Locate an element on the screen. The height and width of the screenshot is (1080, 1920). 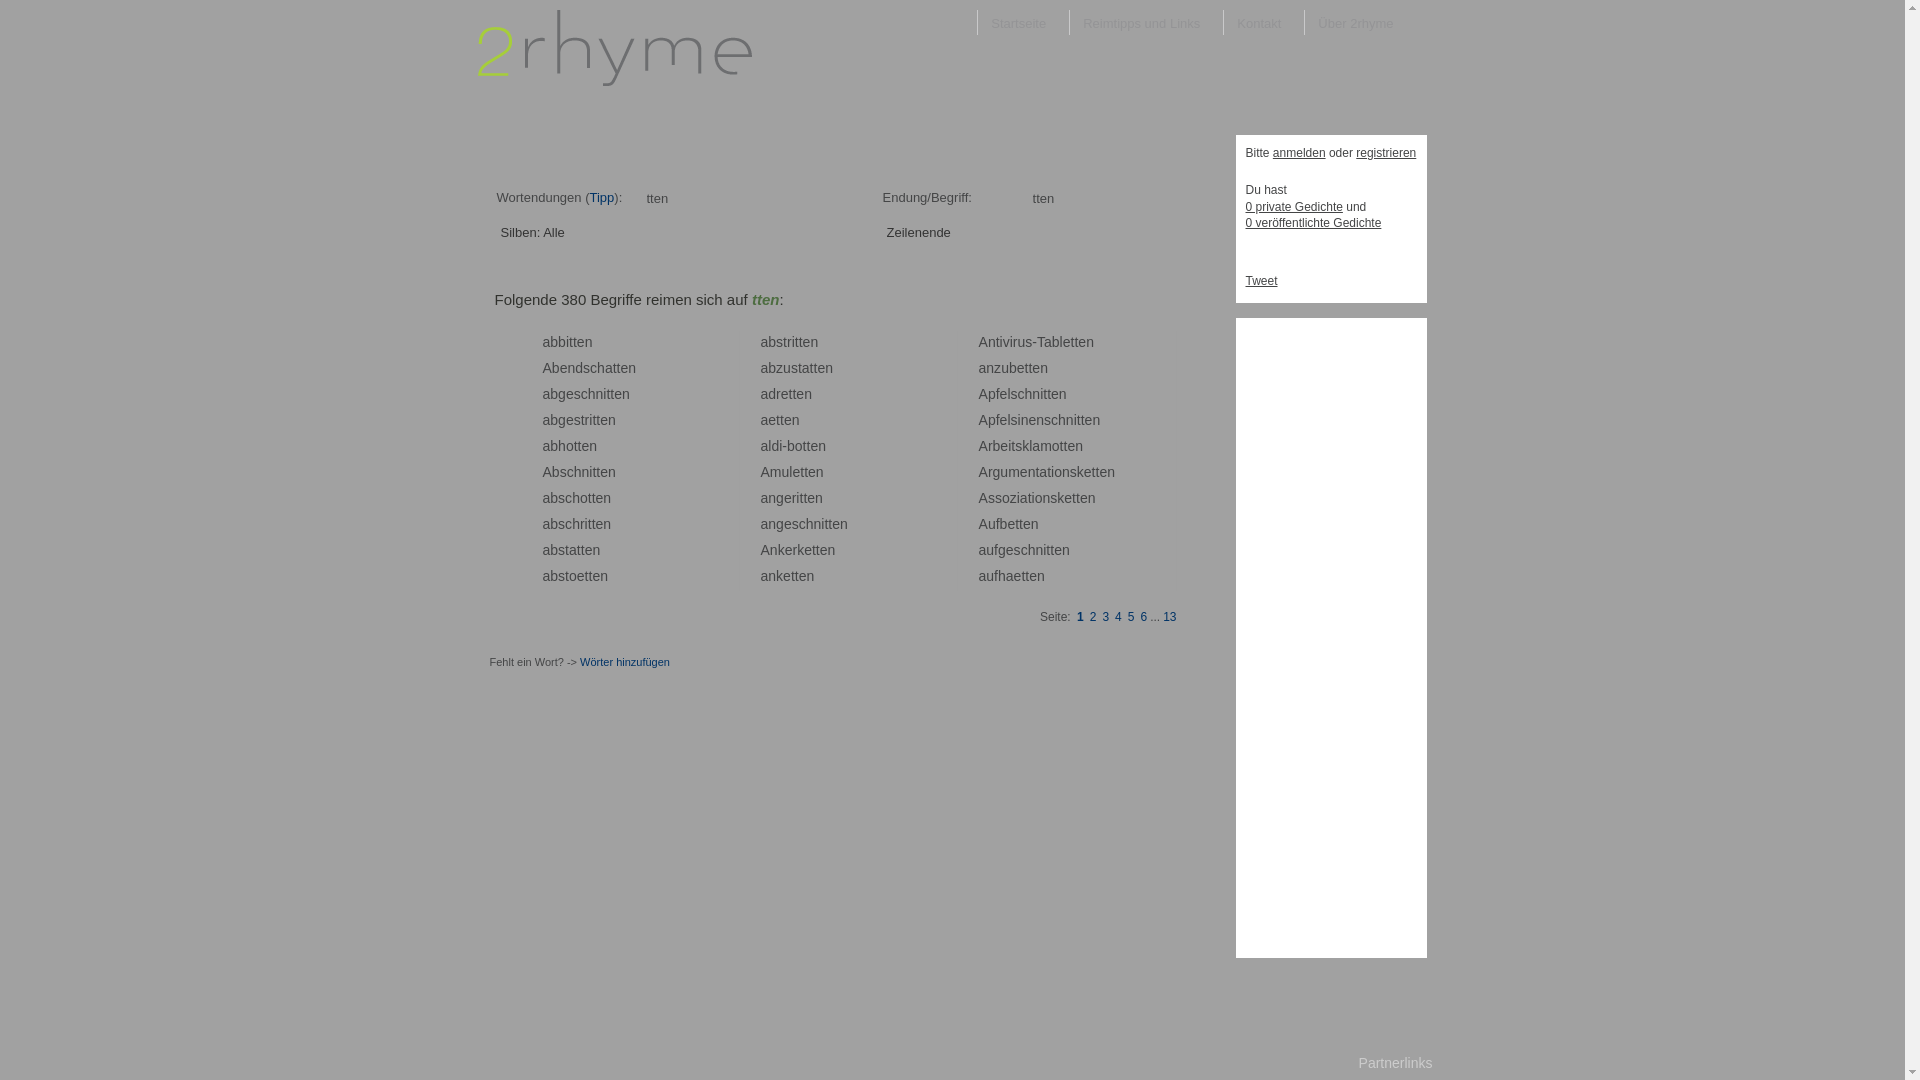
s is located at coordinates (1018, 446).